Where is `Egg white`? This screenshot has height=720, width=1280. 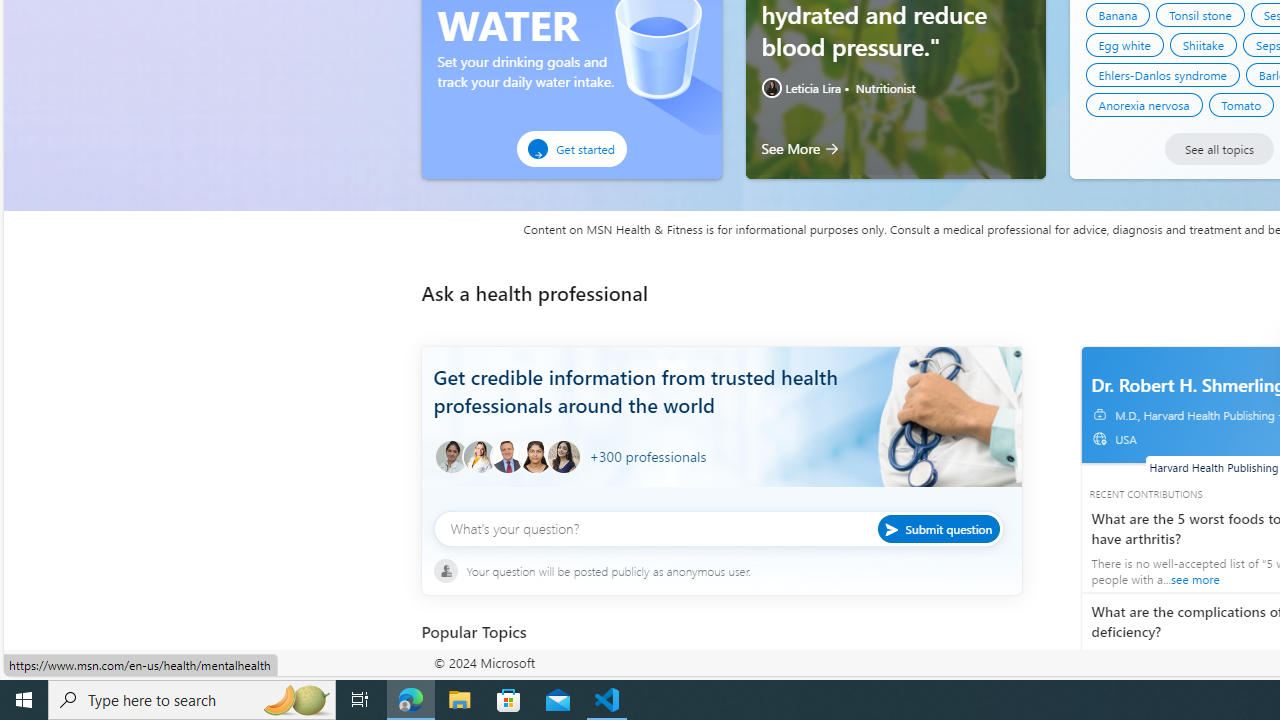
Egg white is located at coordinates (1124, 44).